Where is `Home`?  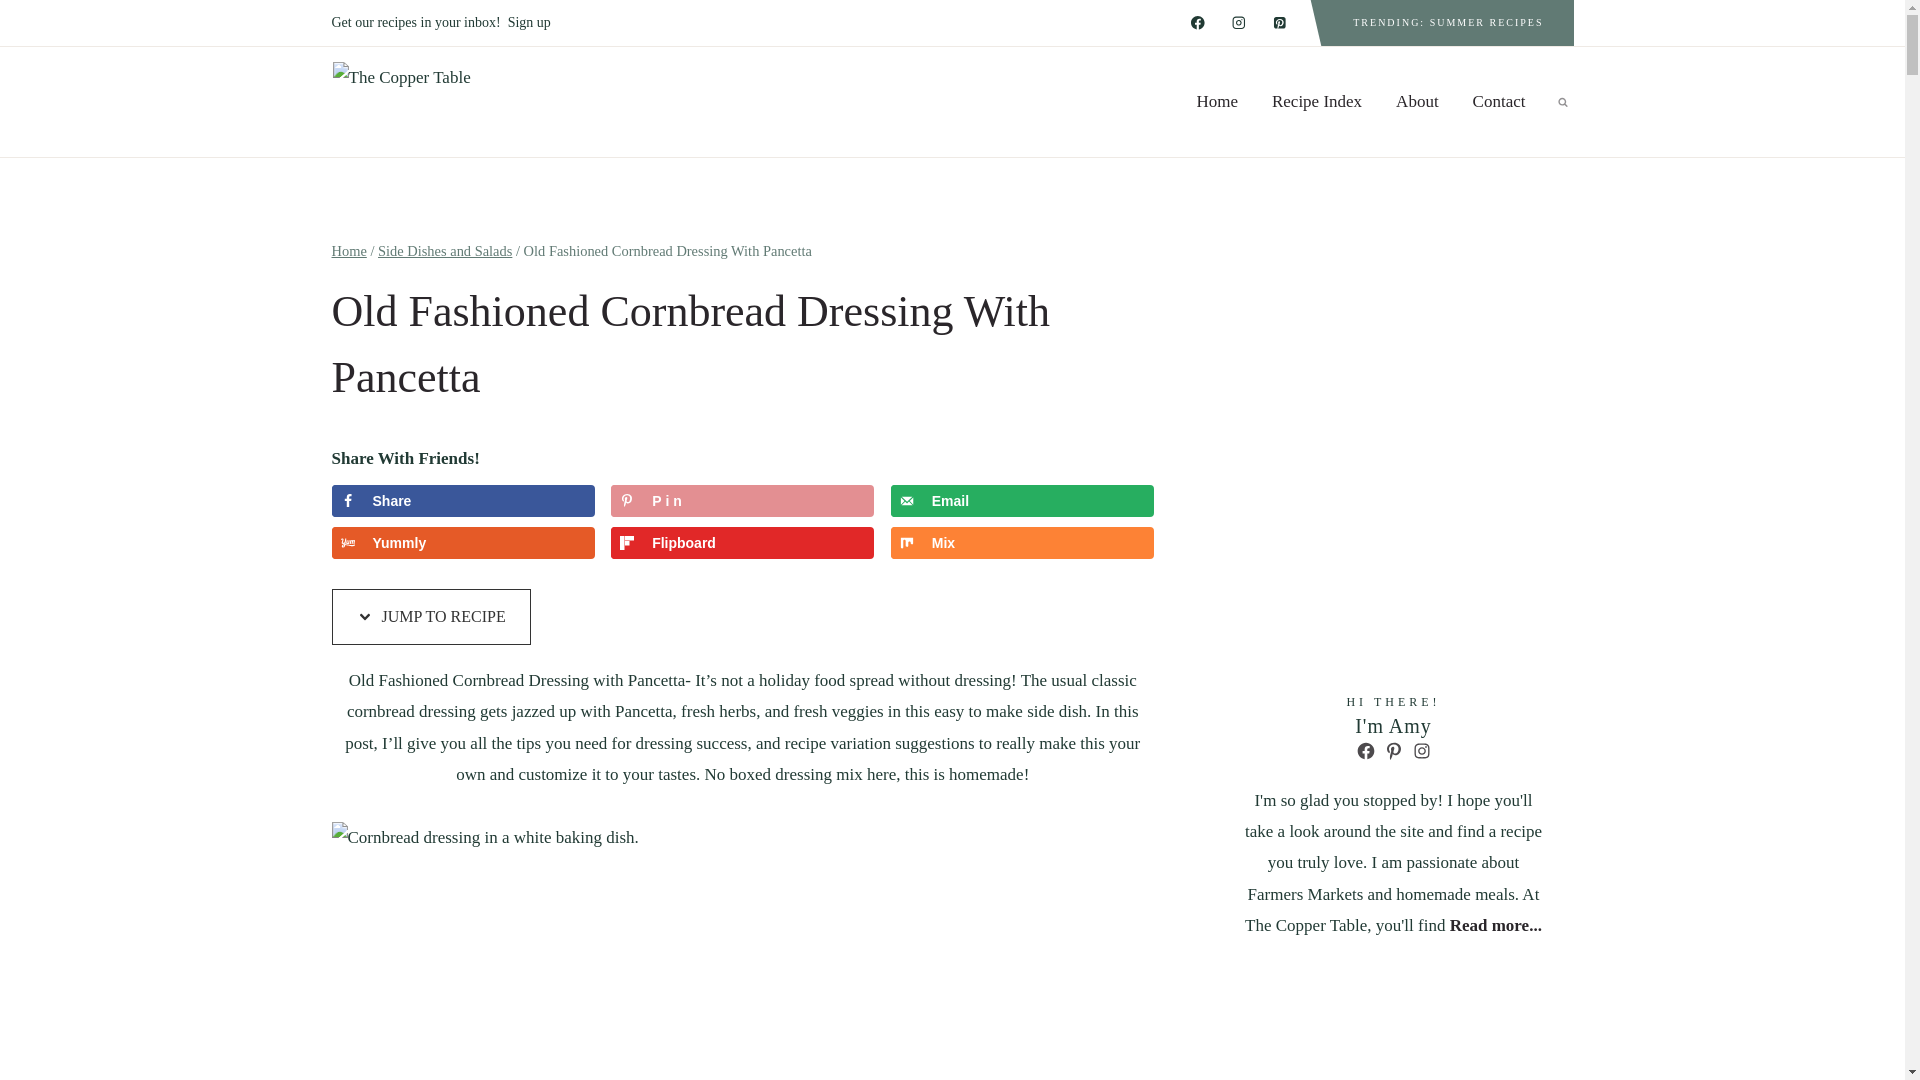 Home is located at coordinates (1216, 102).